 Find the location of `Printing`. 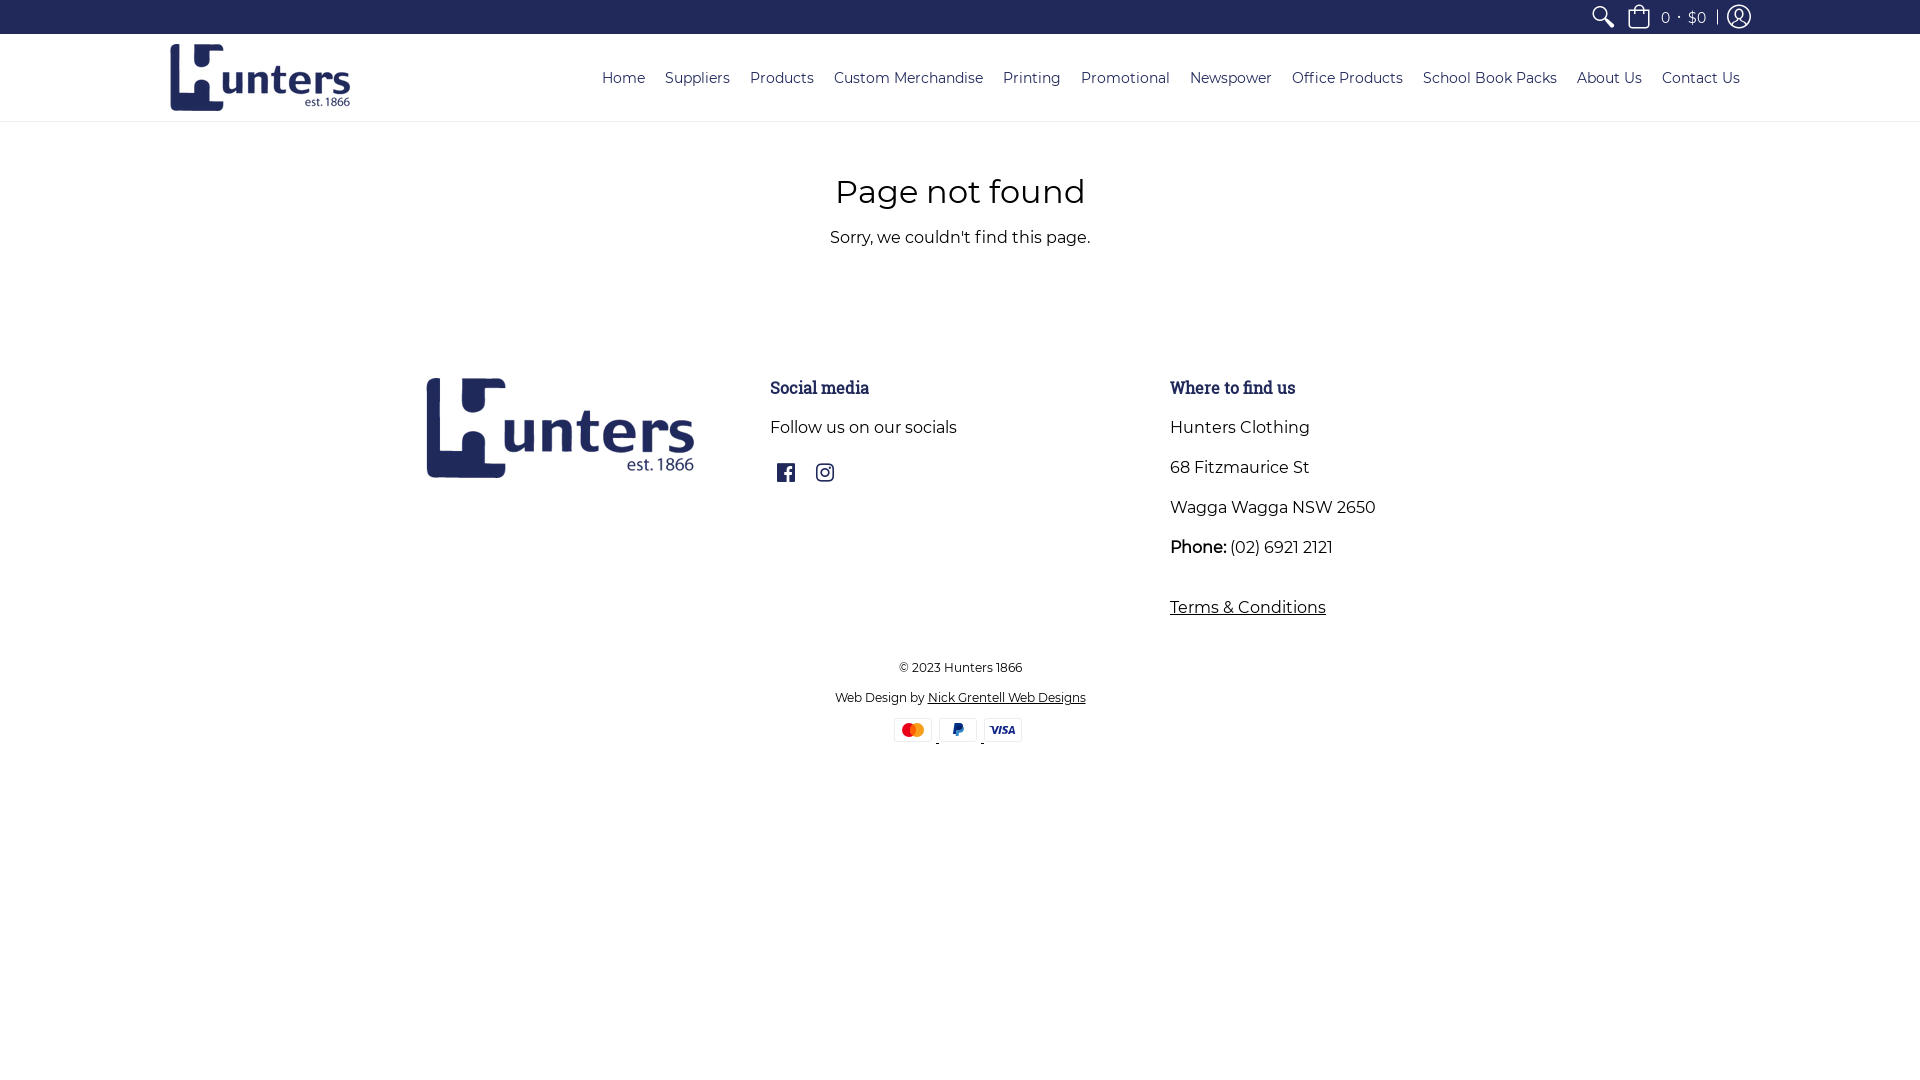

Printing is located at coordinates (1032, 78).